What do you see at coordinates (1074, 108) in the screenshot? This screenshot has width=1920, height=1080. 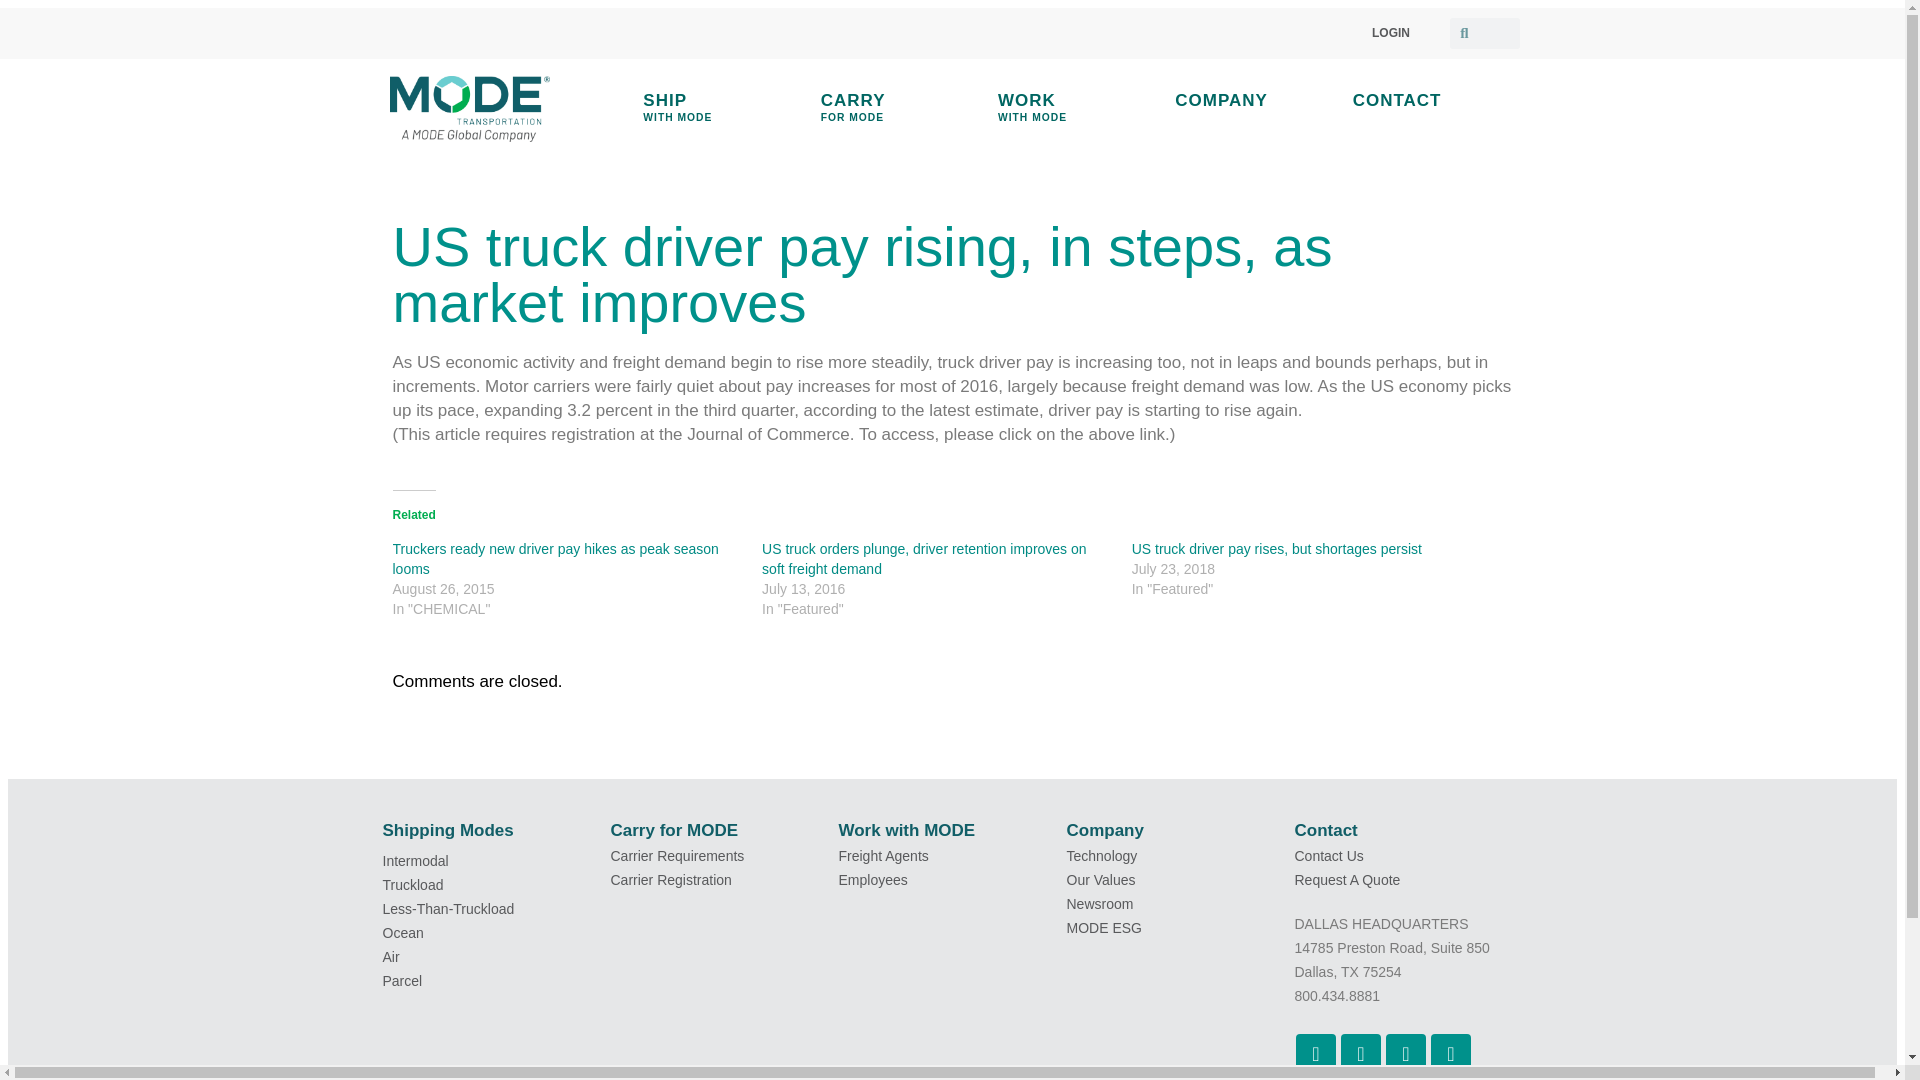 I see `CONTACT` at bounding box center [1074, 108].